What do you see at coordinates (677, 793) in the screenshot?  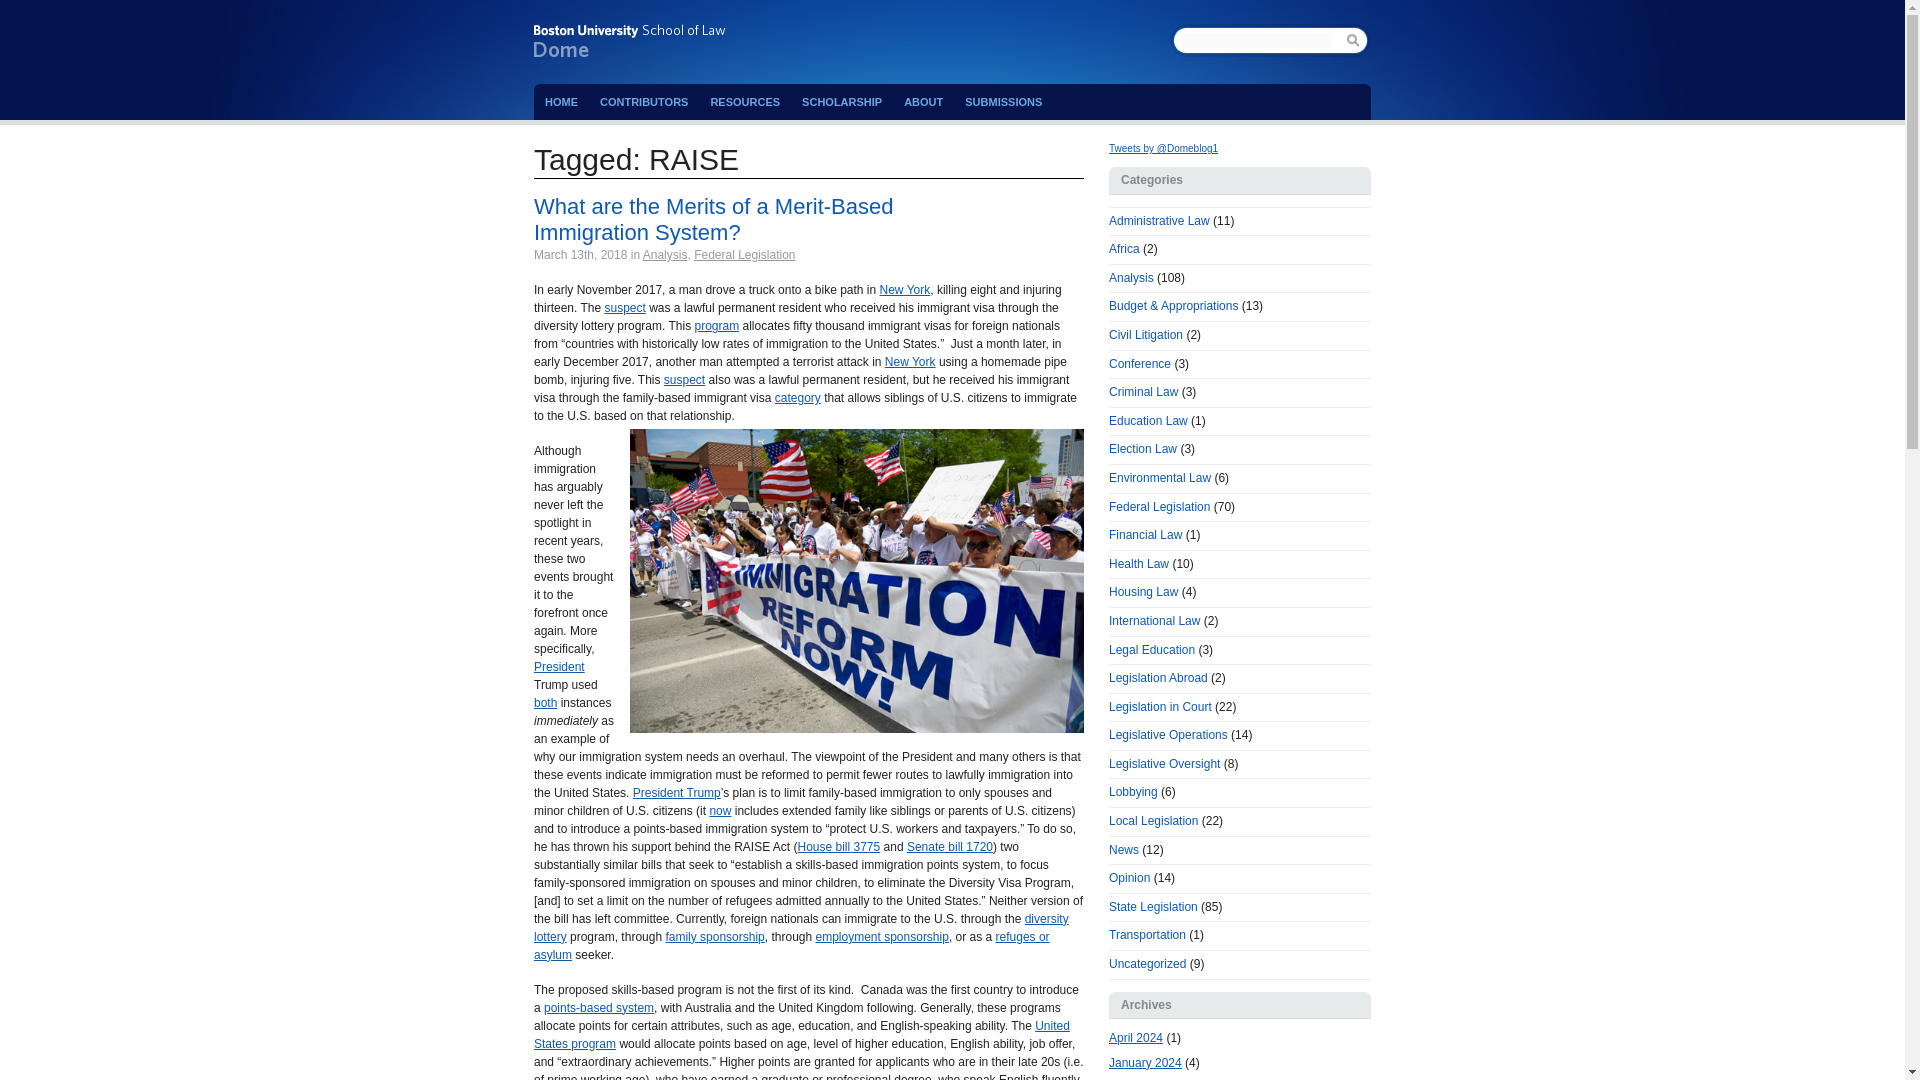 I see `President Trump` at bounding box center [677, 793].